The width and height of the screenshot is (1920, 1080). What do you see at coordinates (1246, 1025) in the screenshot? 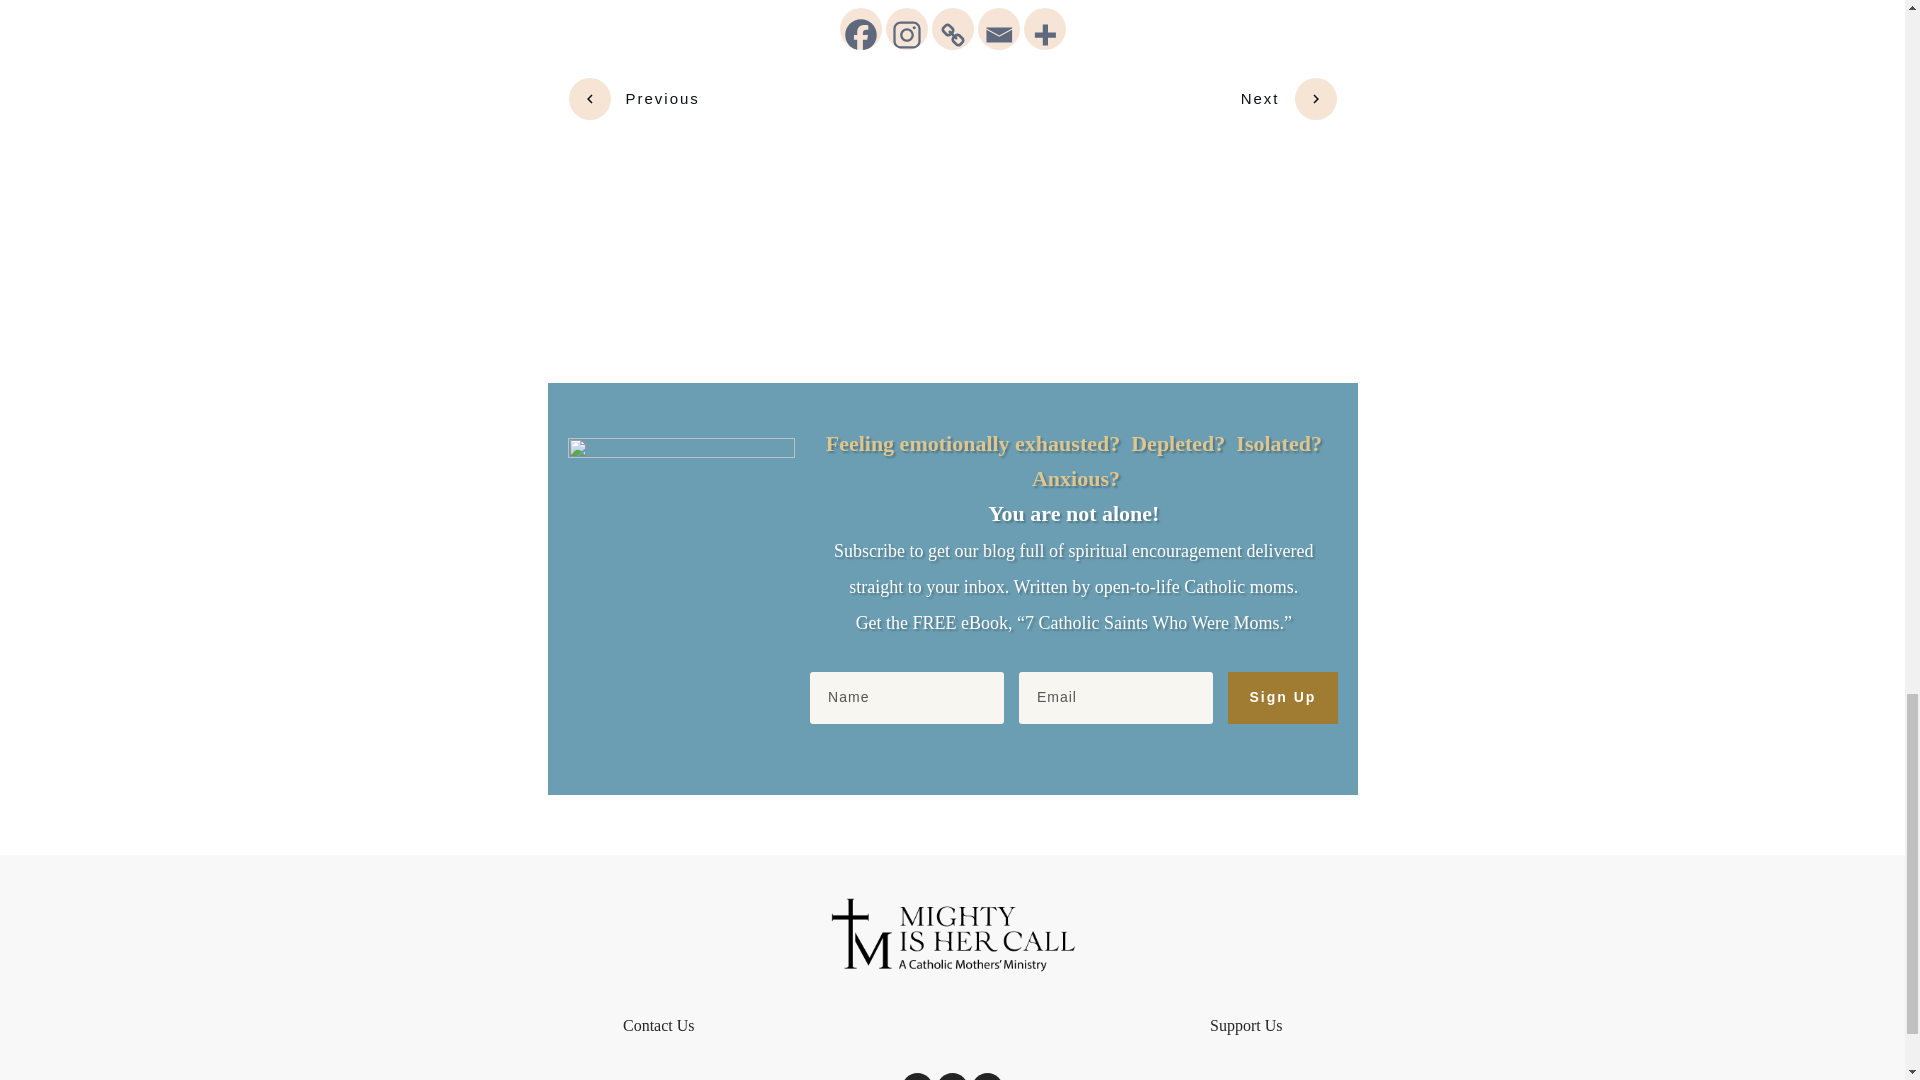
I see `Support Us` at bounding box center [1246, 1025].